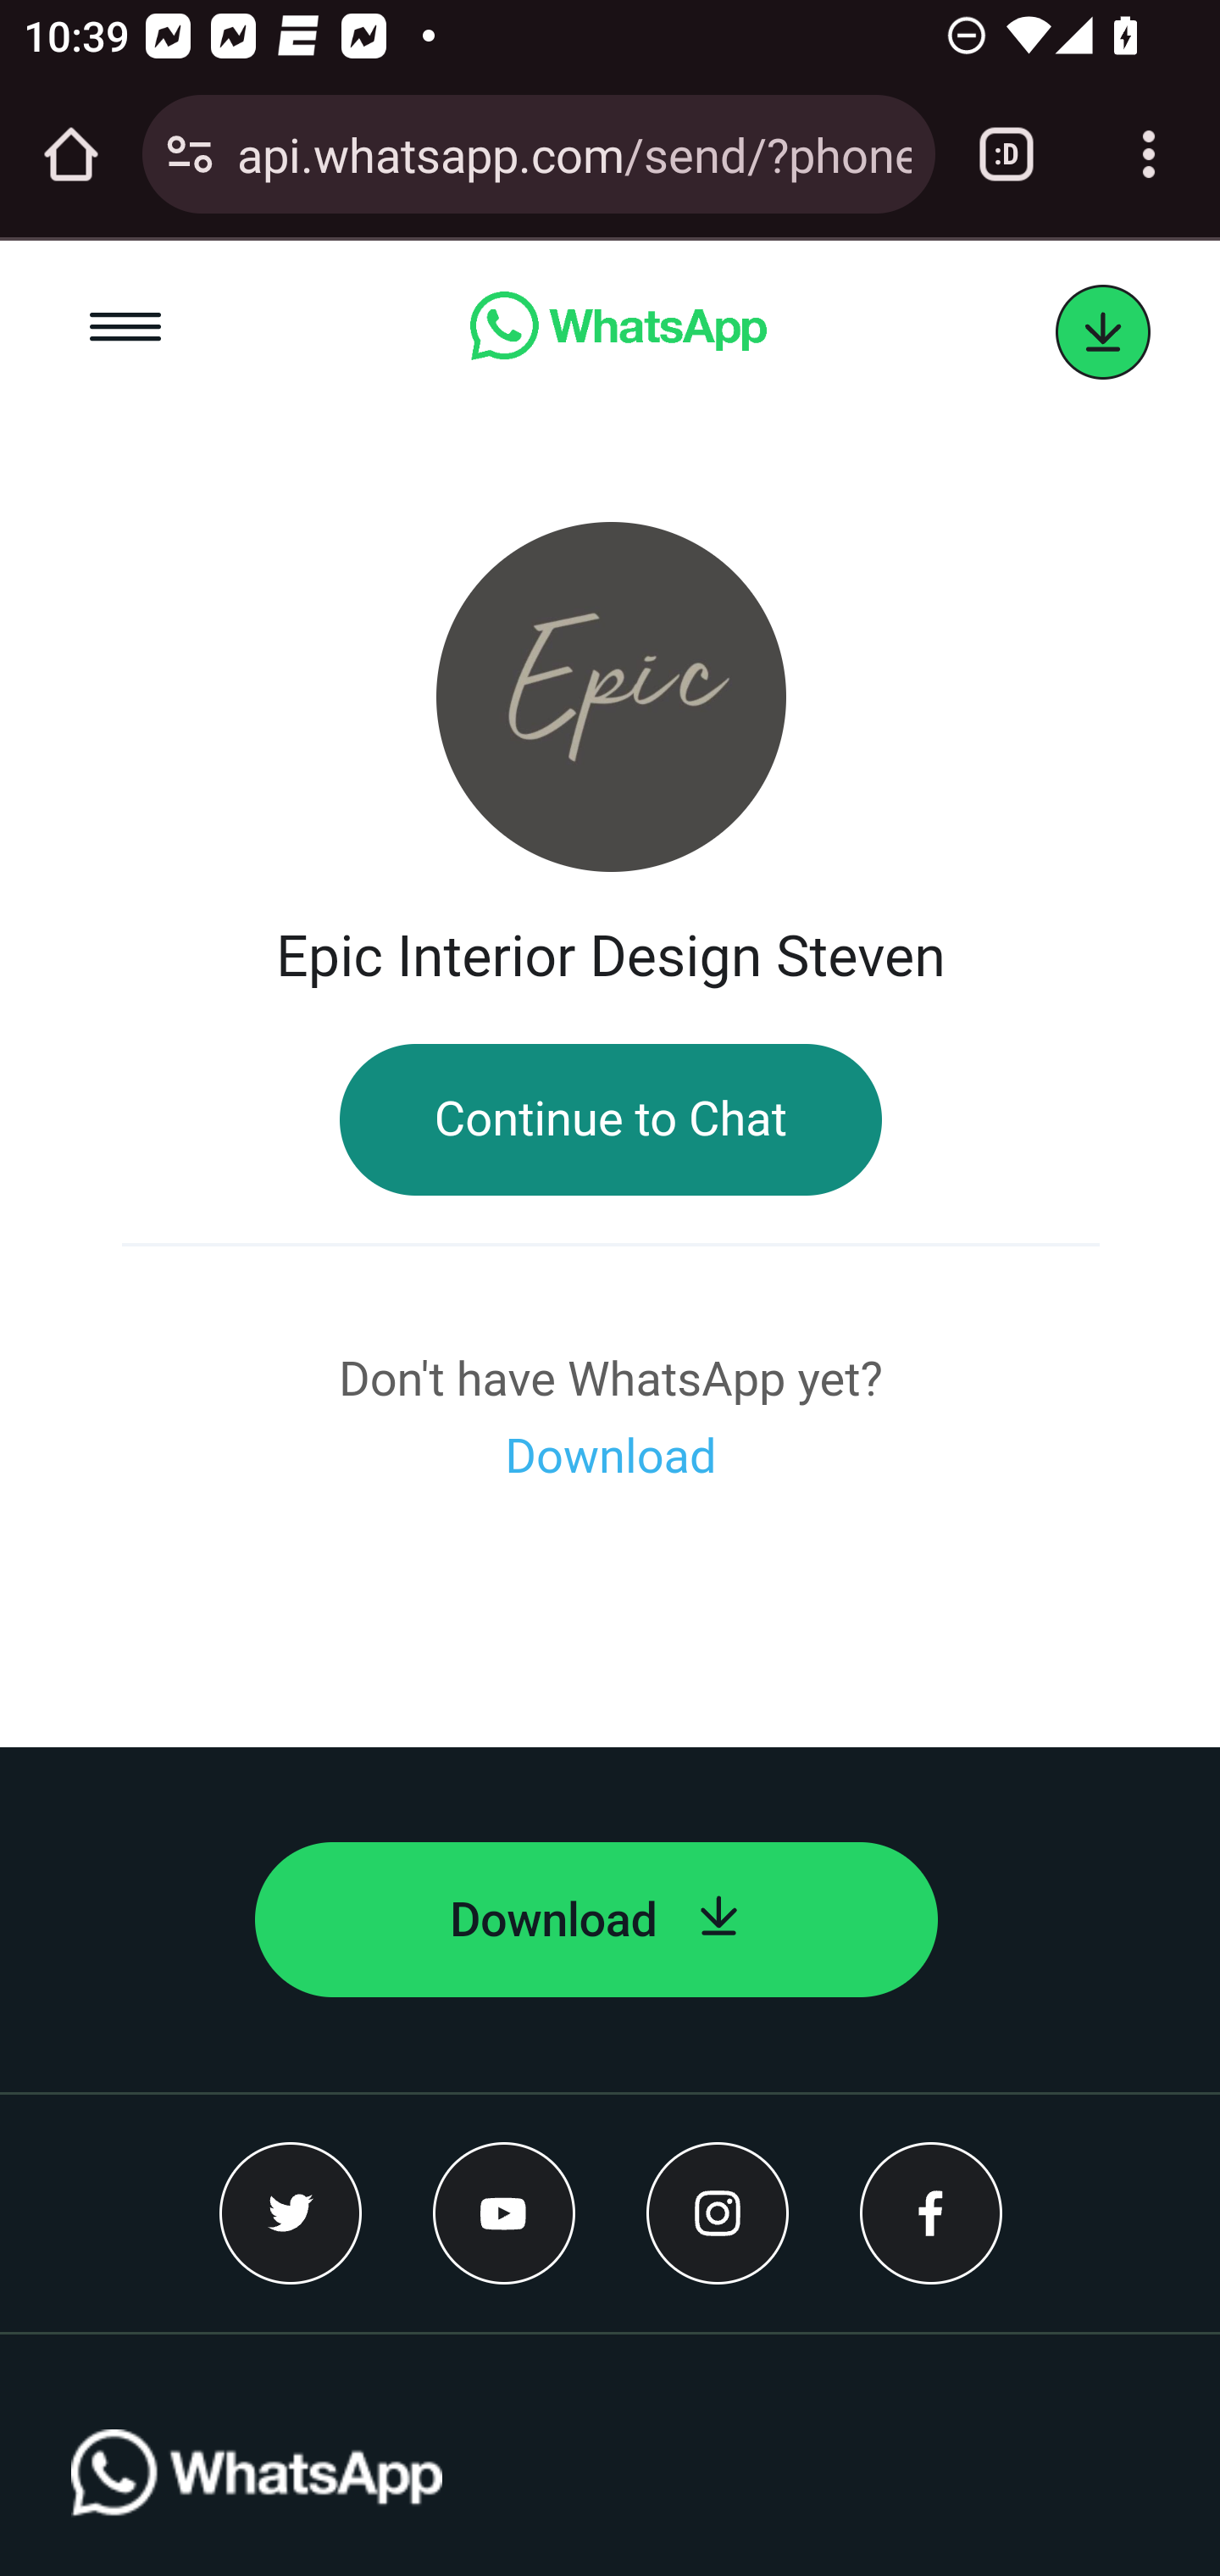  Describe the element at coordinates (190, 154) in the screenshot. I see `Connection is secure` at that location.